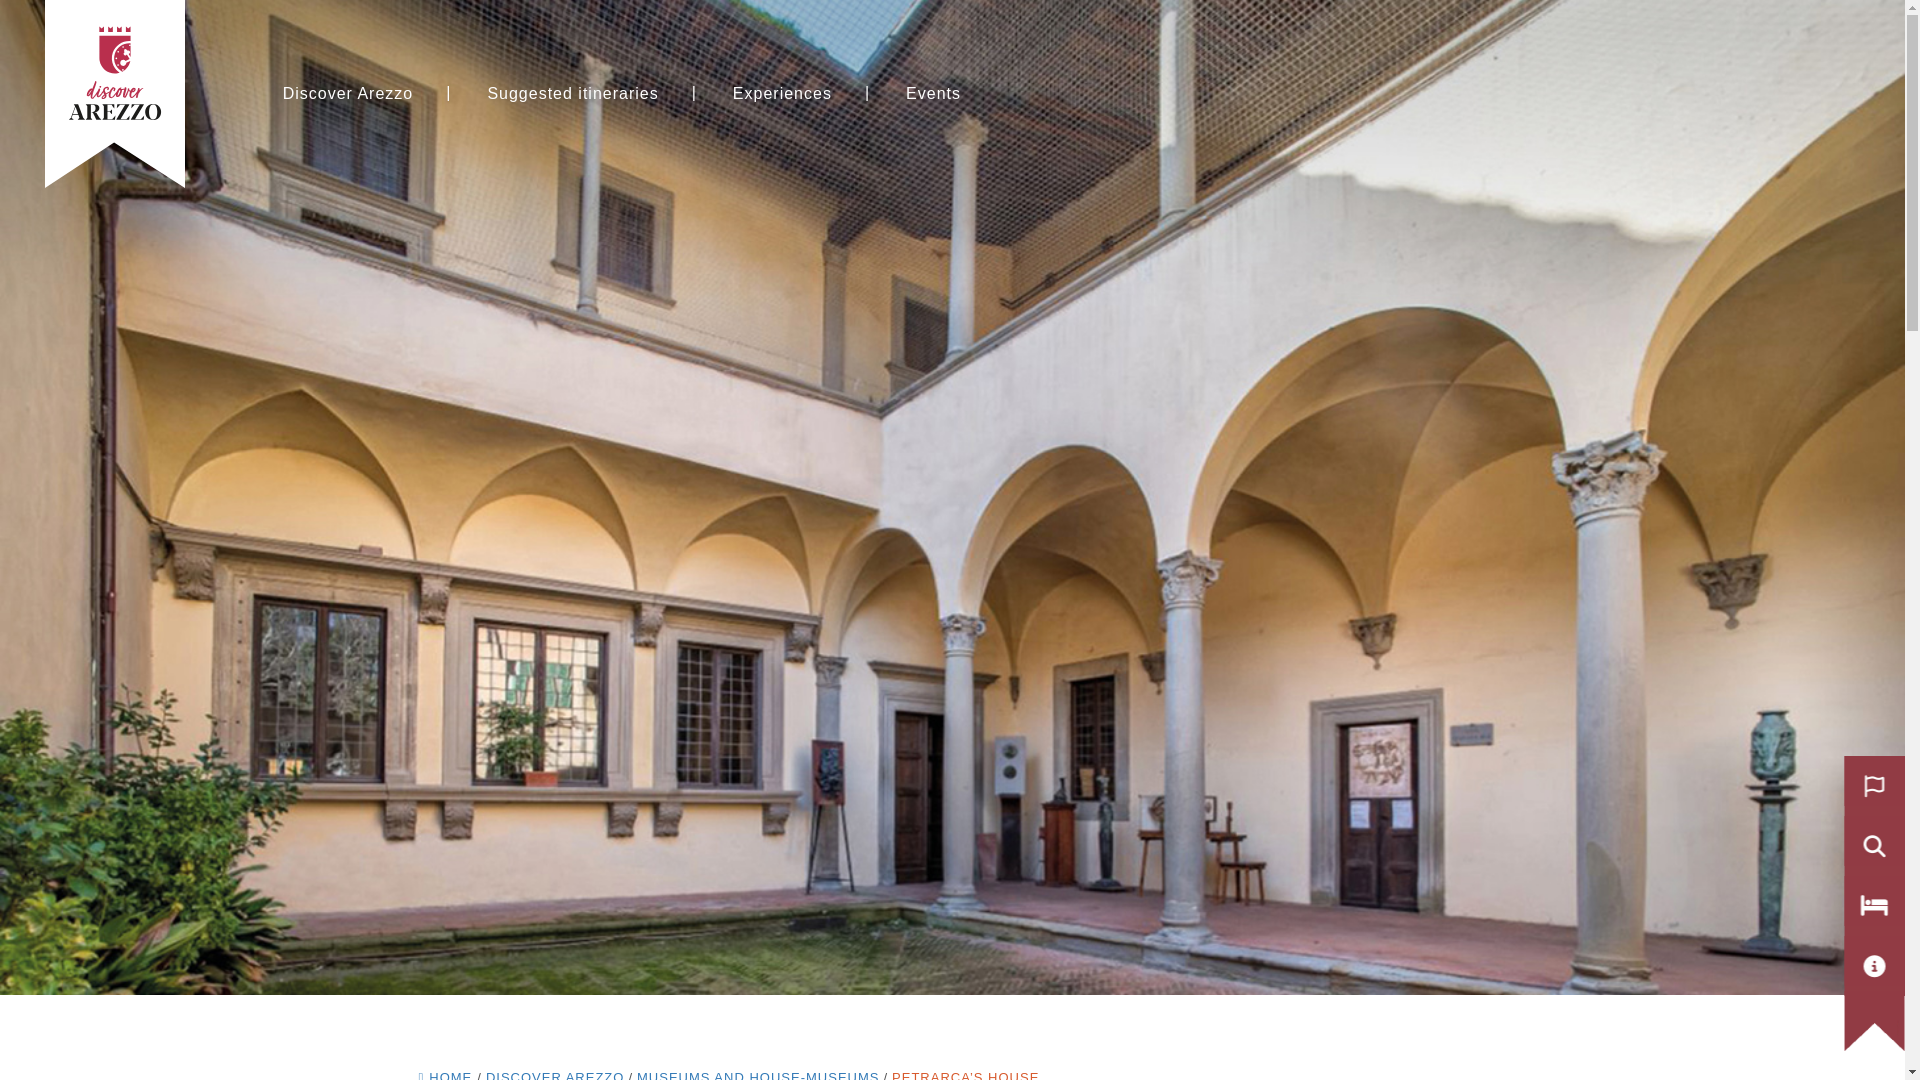 Image resolution: width=1920 pixels, height=1080 pixels. What do you see at coordinates (445, 1075) in the screenshot?
I see `HOME` at bounding box center [445, 1075].